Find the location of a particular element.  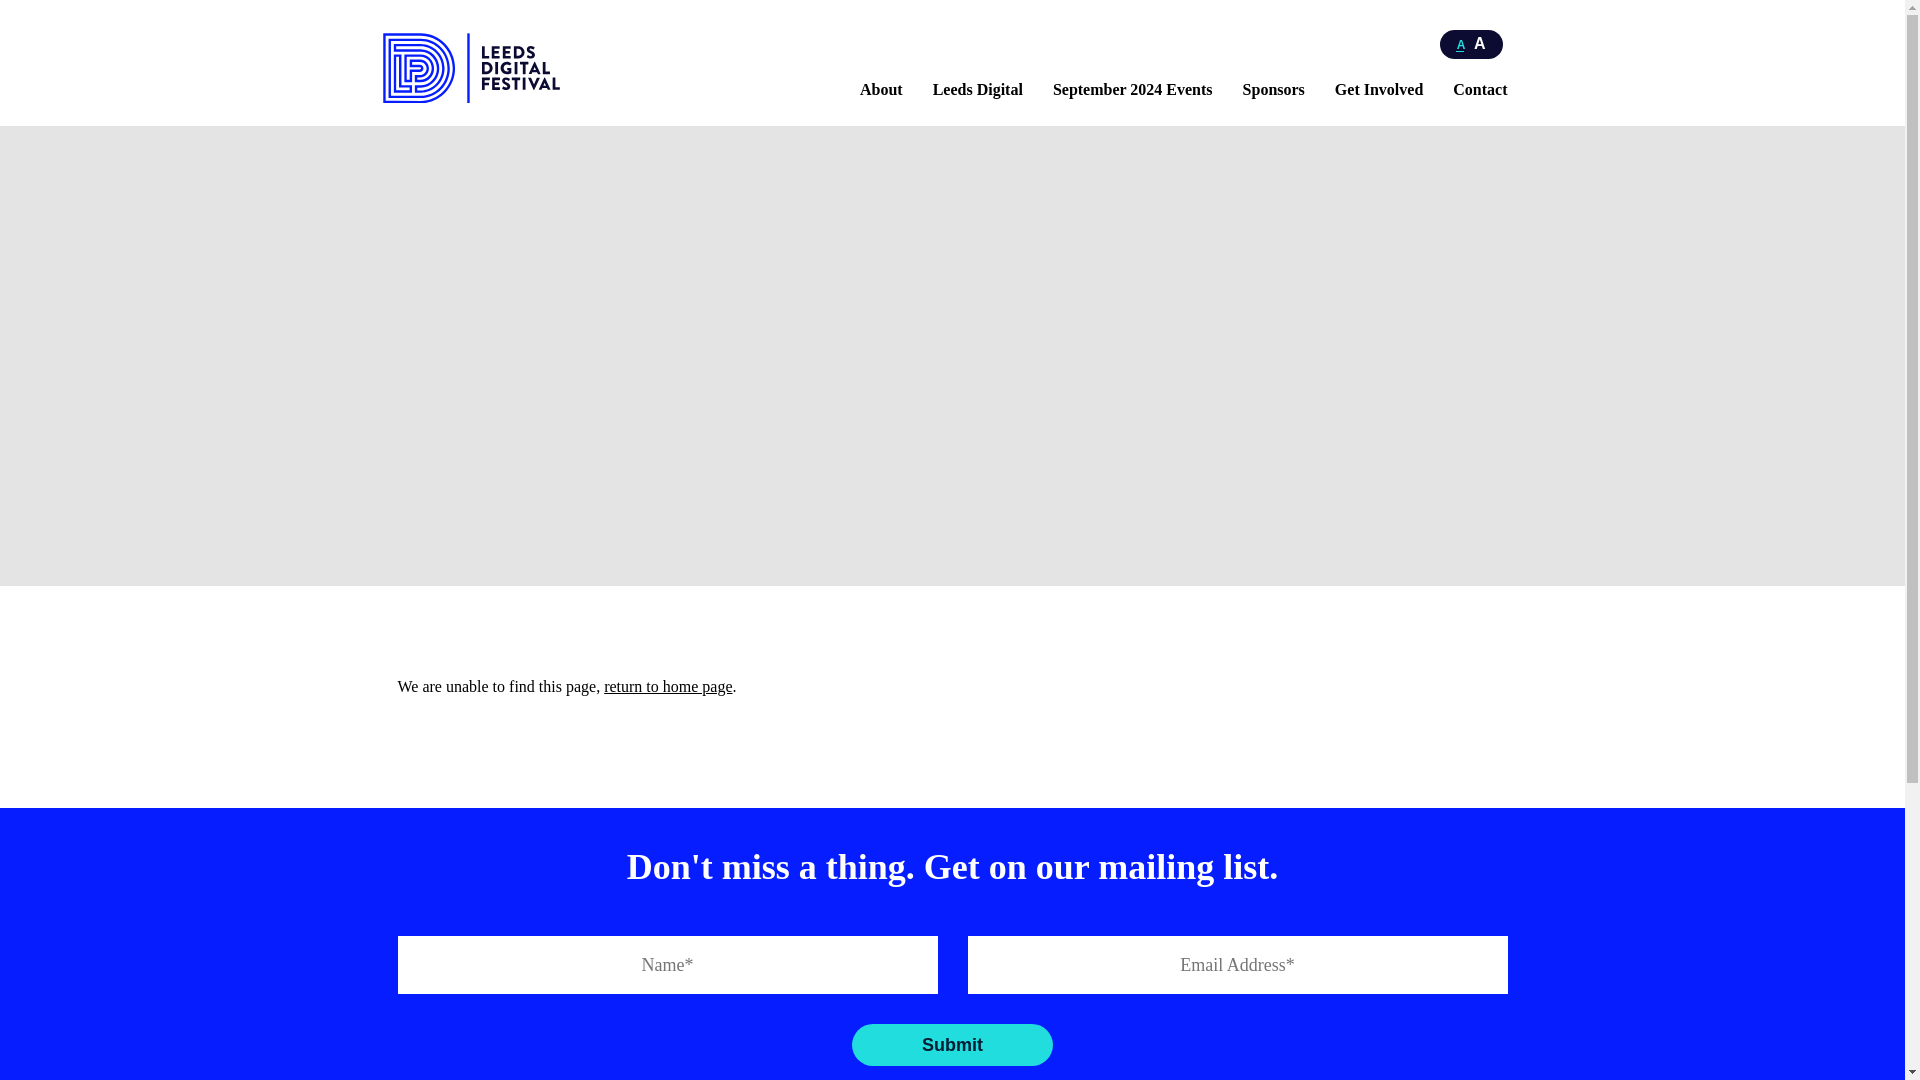

Get Involved is located at coordinates (1378, 90).